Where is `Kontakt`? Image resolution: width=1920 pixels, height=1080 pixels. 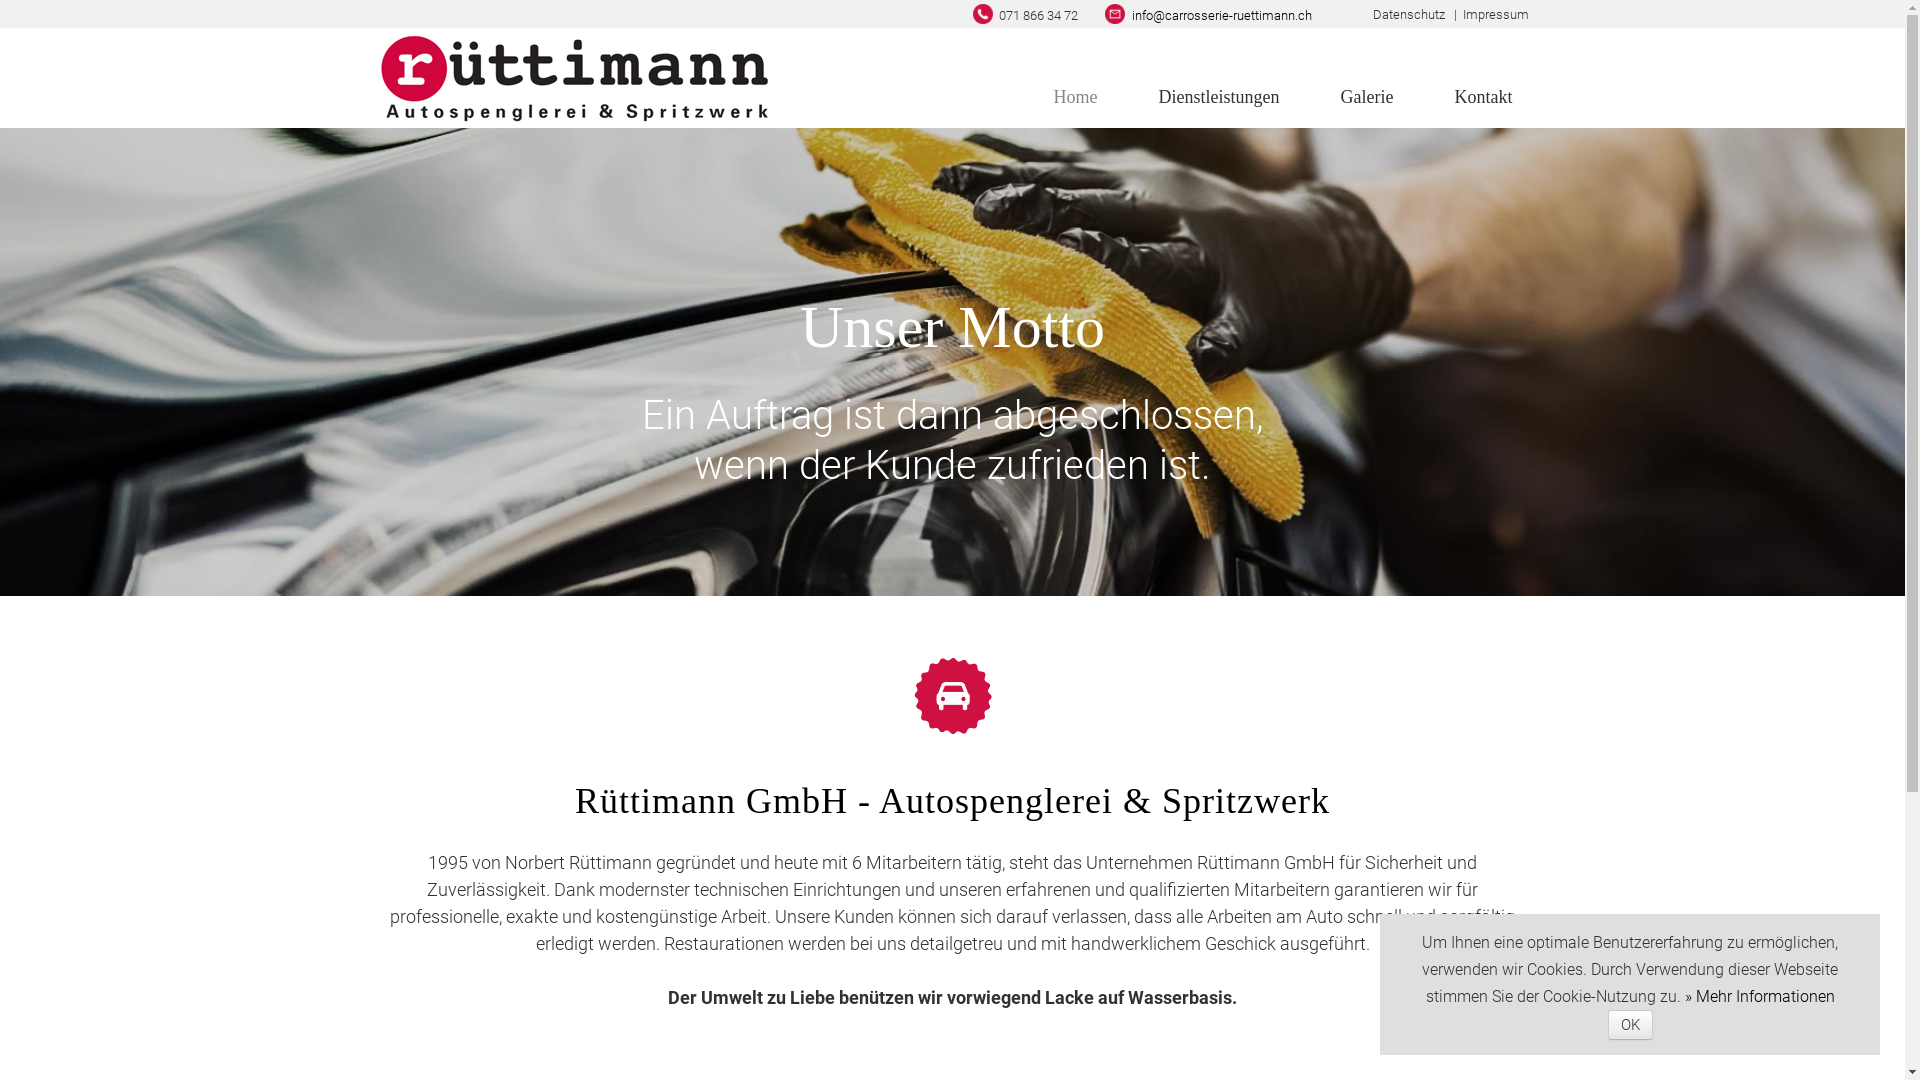 Kontakt is located at coordinates (1483, 97).